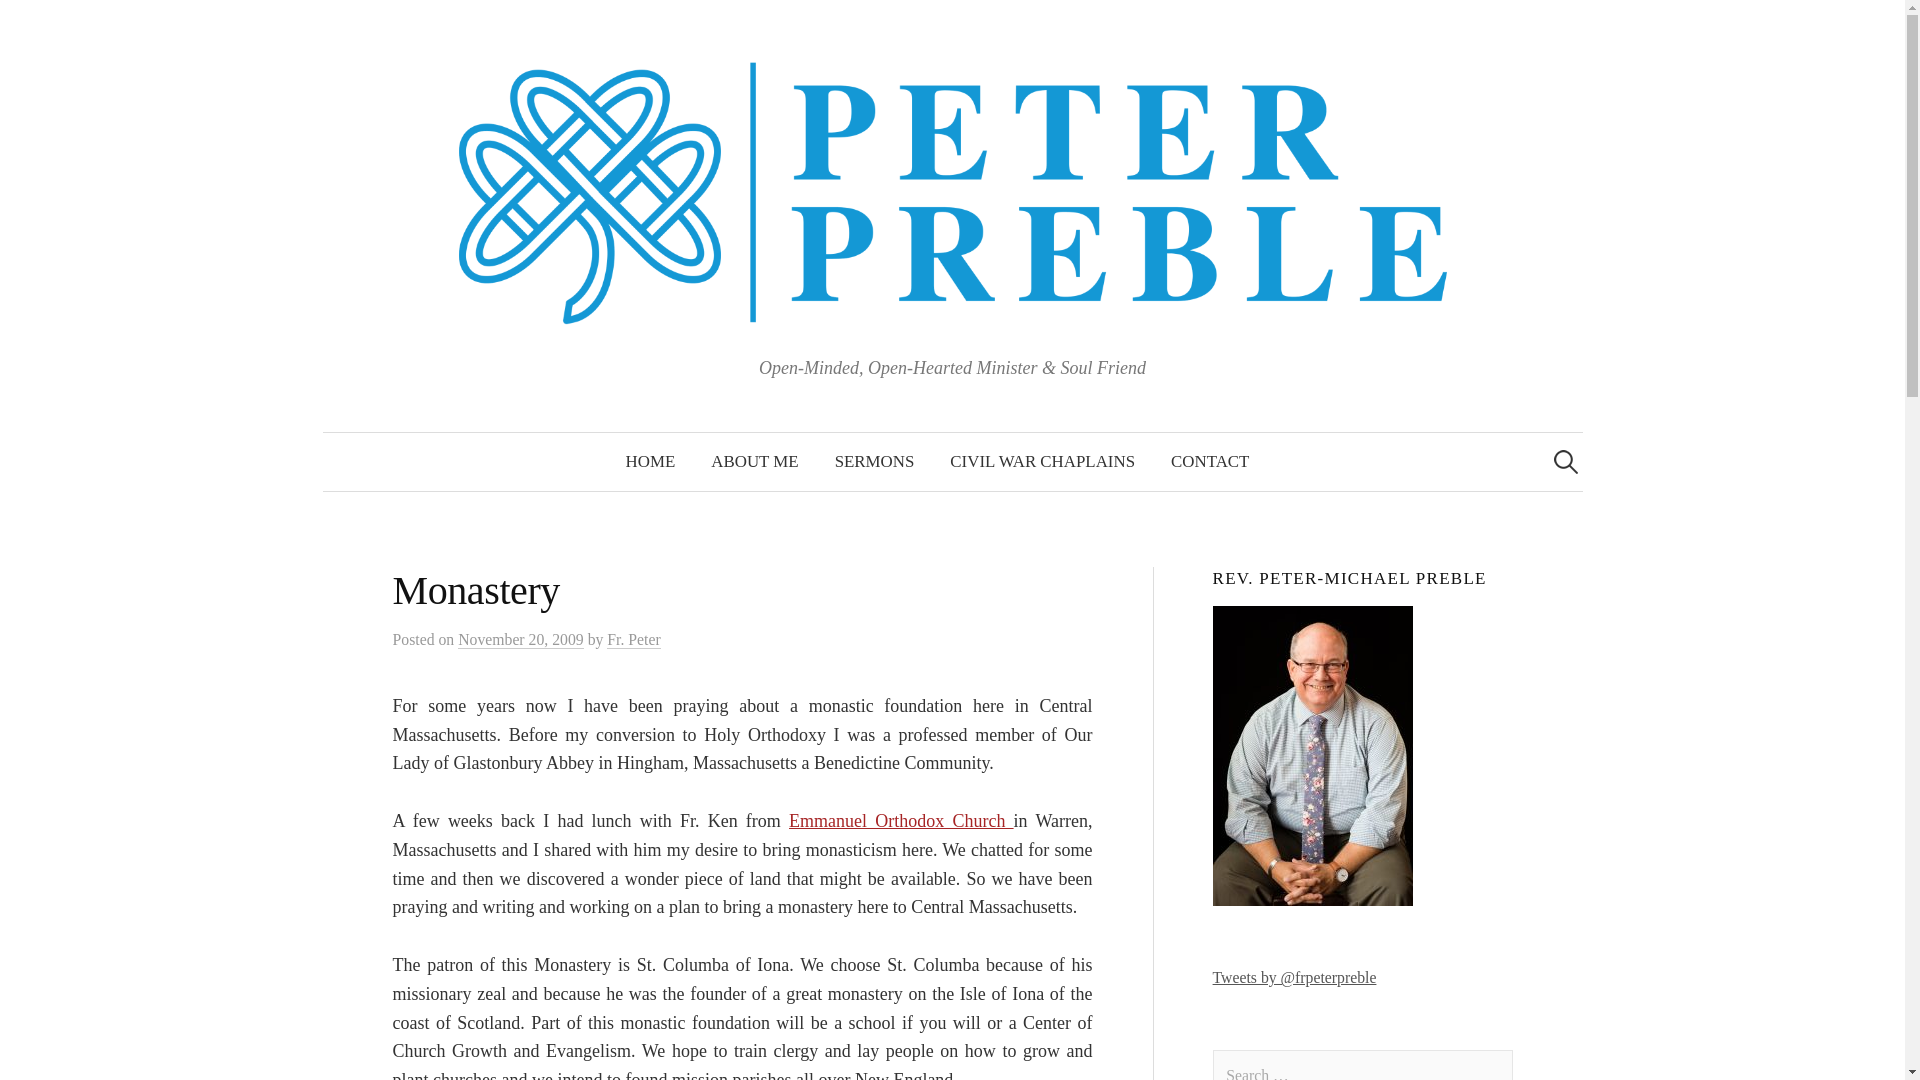 The width and height of the screenshot is (1920, 1080). Describe the element at coordinates (633, 640) in the screenshot. I see `View all posts by Fr. Peter` at that location.